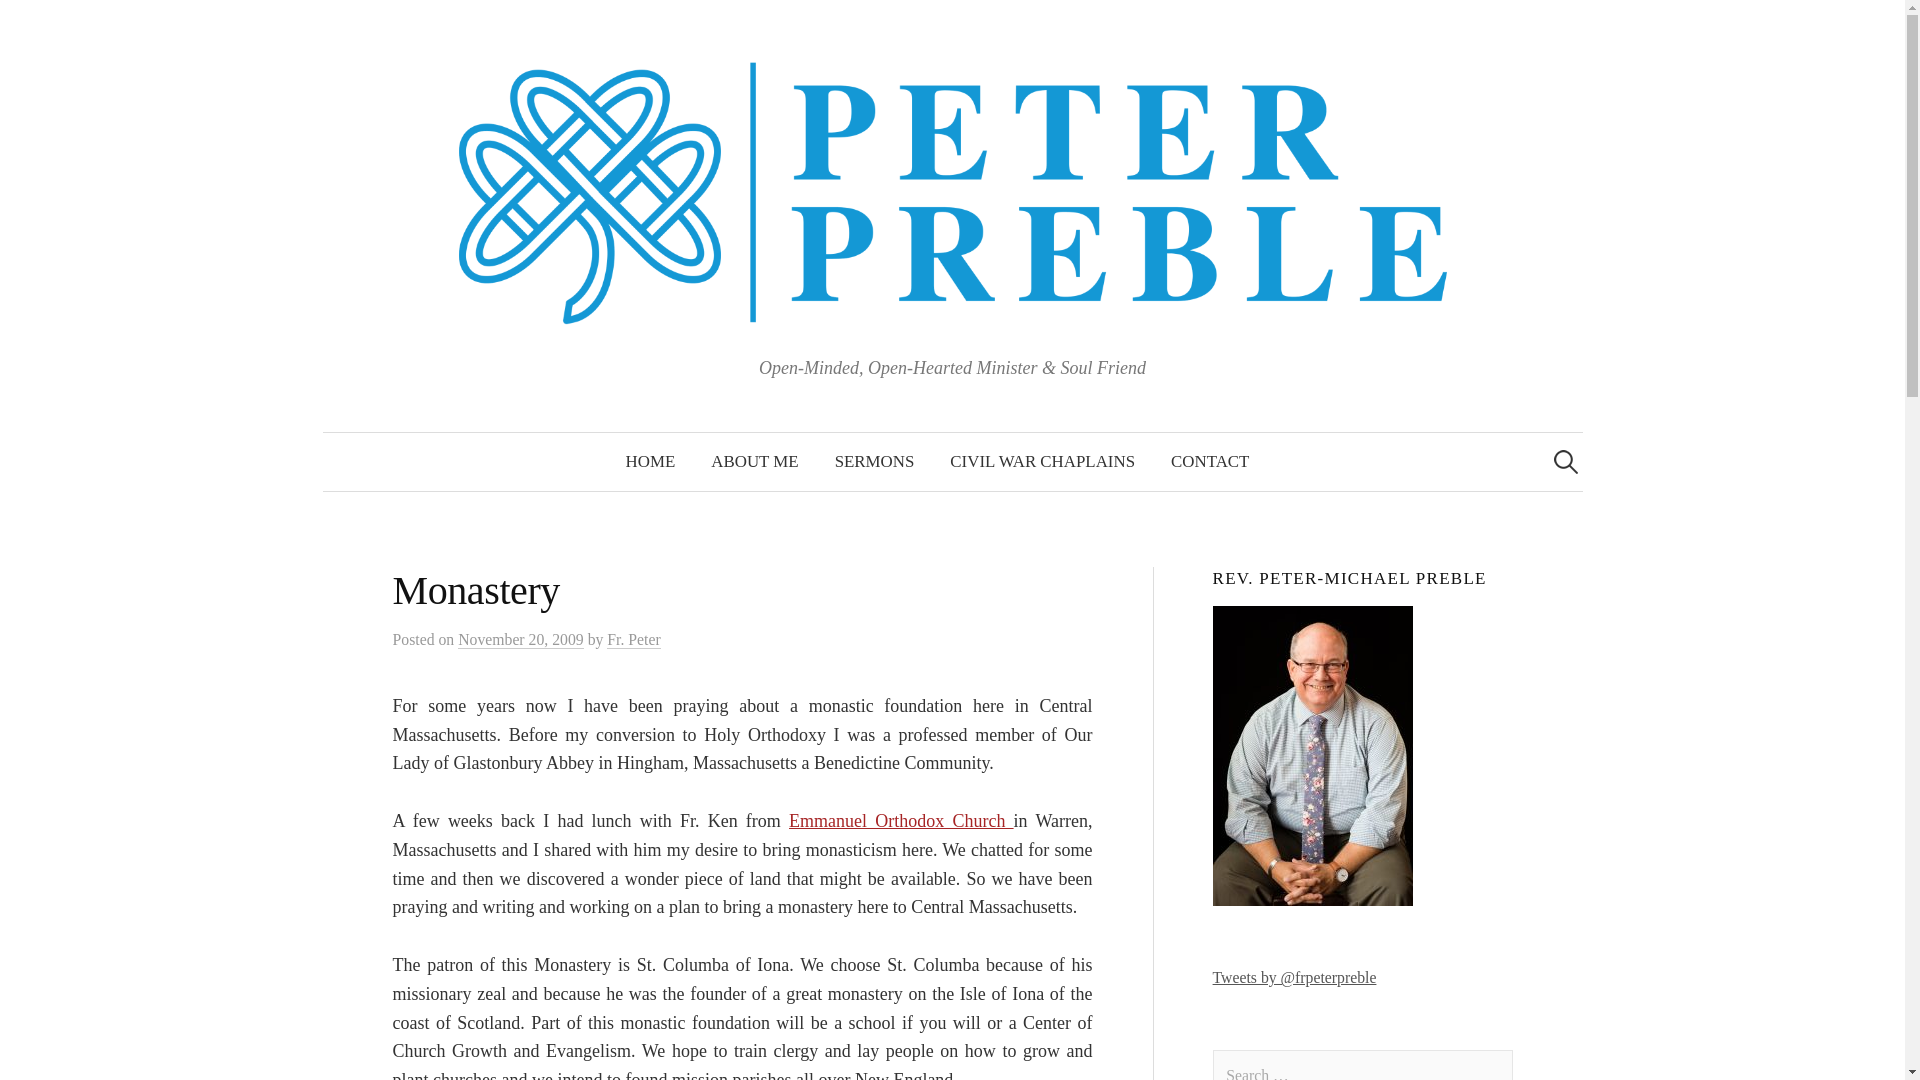 The width and height of the screenshot is (1920, 1080). Describe the element at coordinates (633, 640) in the screenshot. I see `View all posts by Fr. Peter` at that location.